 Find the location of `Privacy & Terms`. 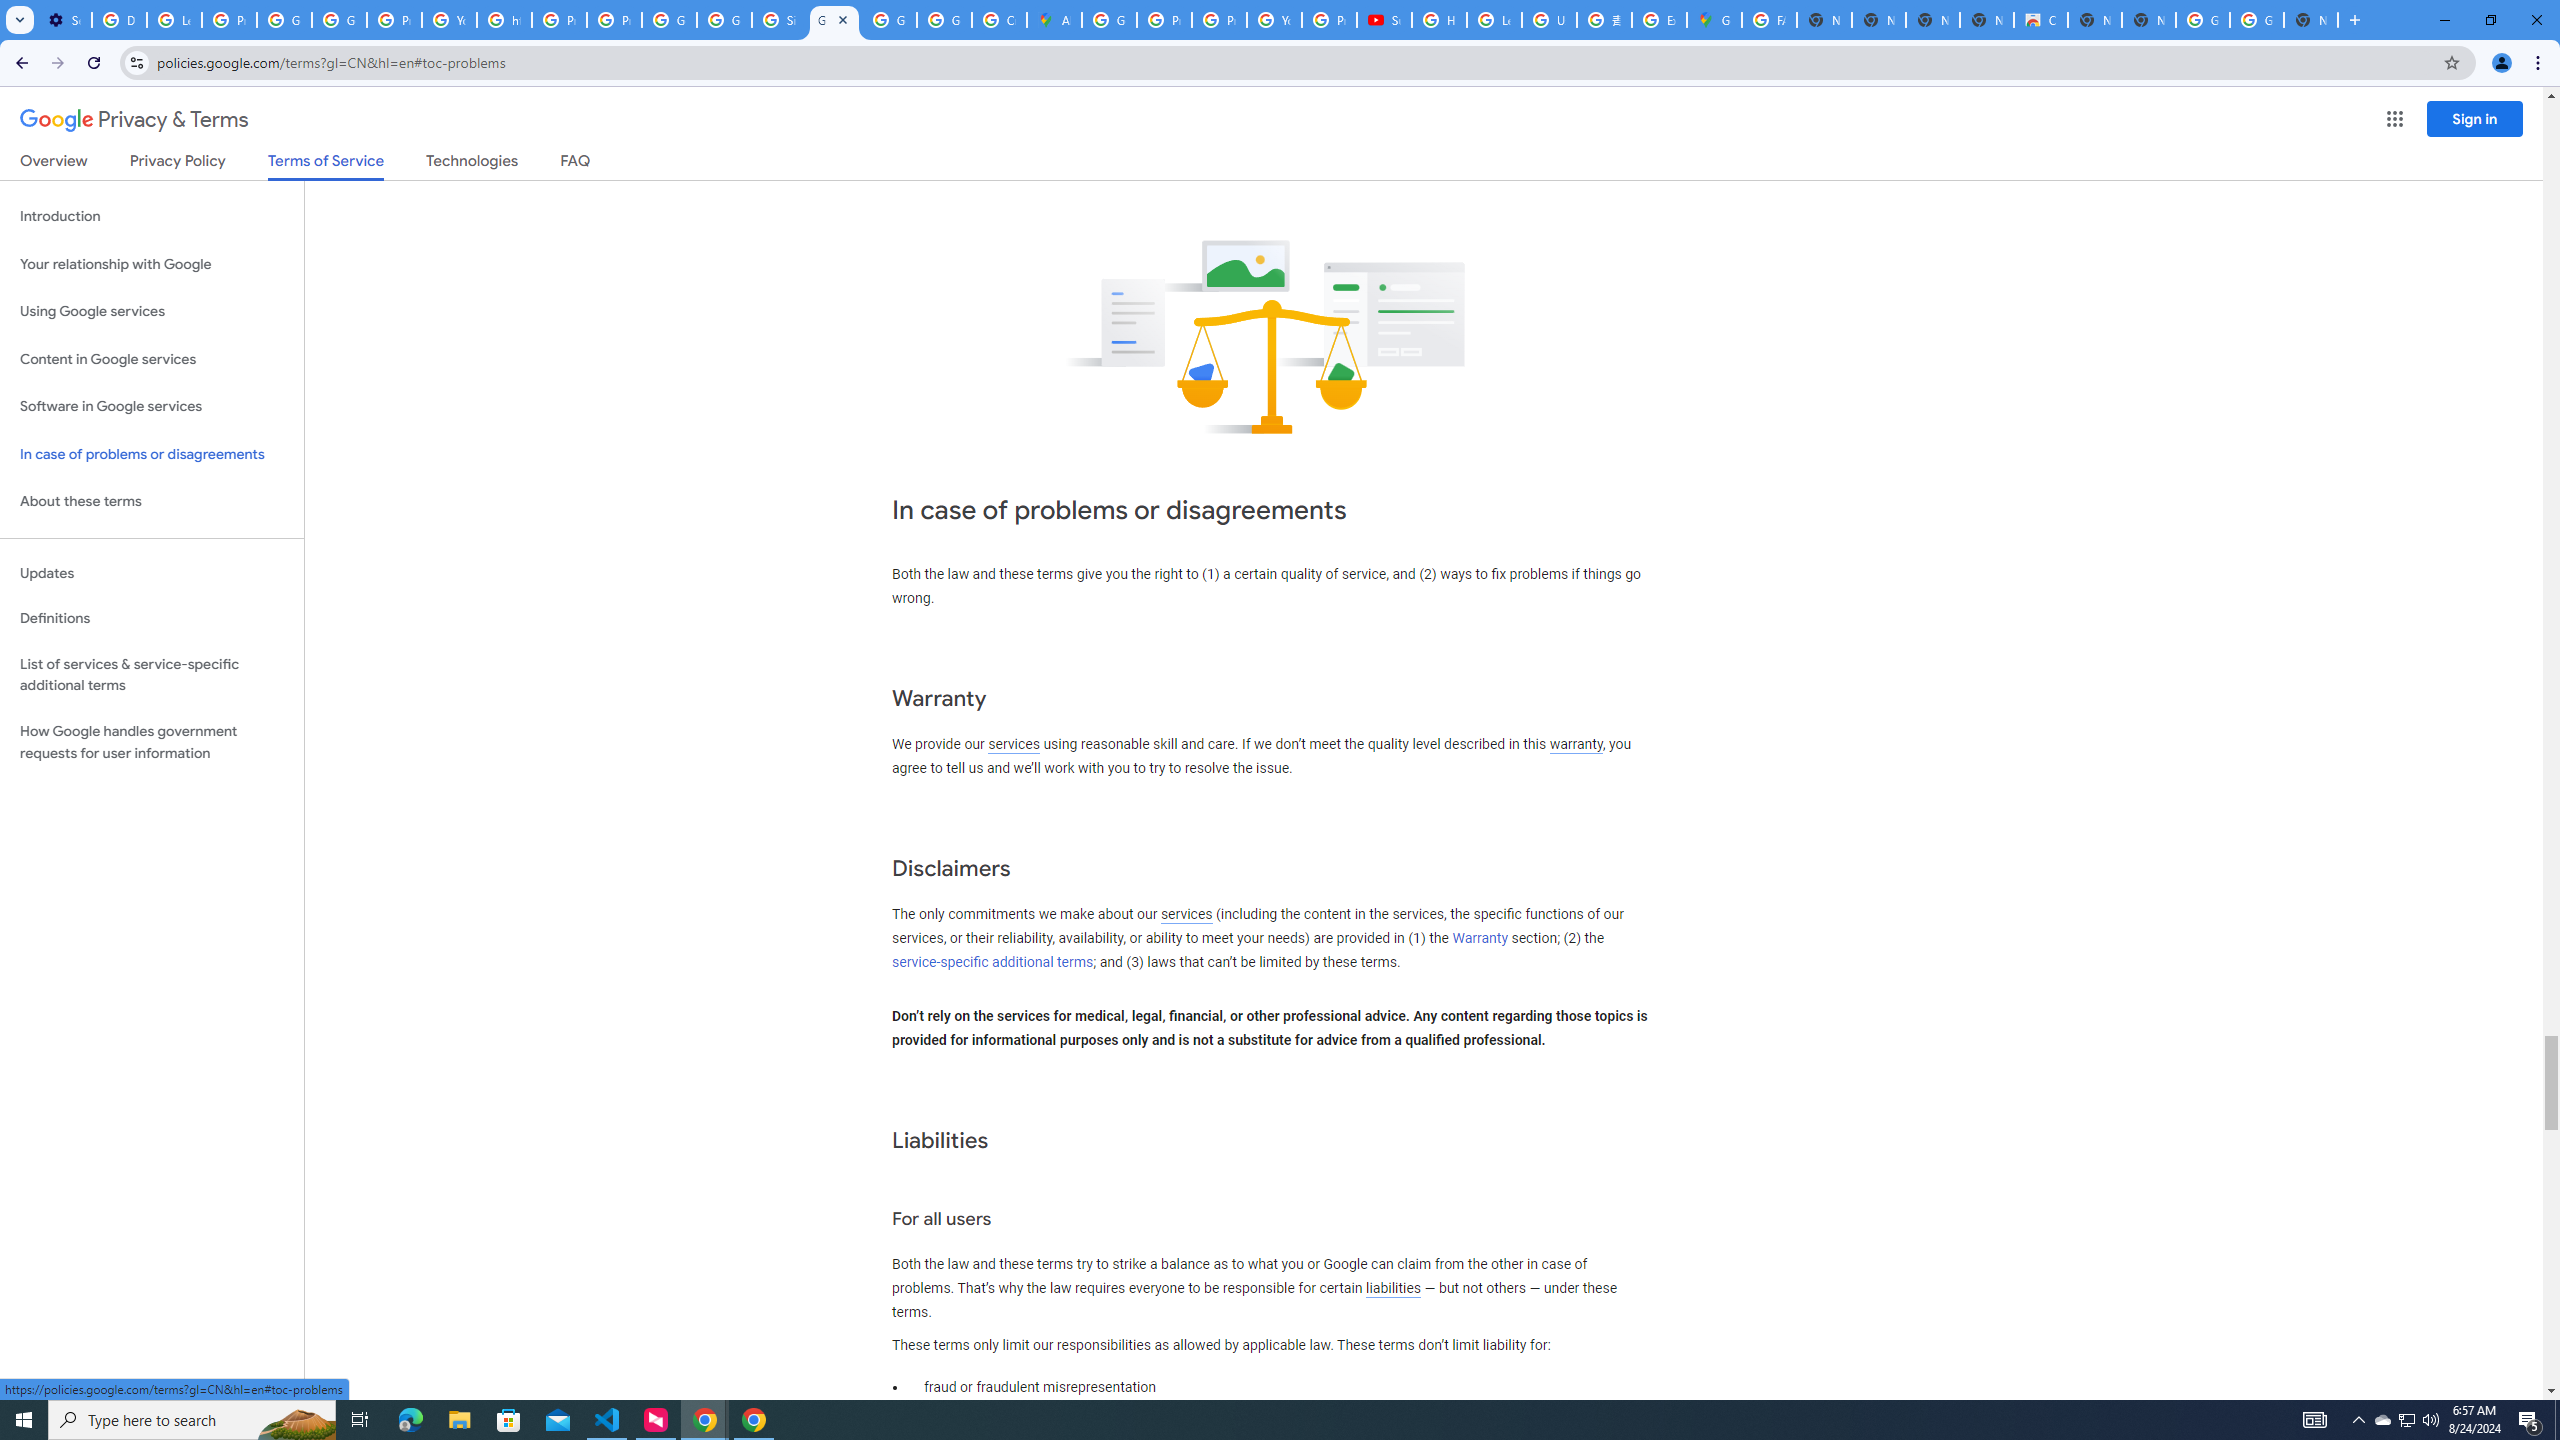

Privacy & Terms is located at coordinates (134, 120).